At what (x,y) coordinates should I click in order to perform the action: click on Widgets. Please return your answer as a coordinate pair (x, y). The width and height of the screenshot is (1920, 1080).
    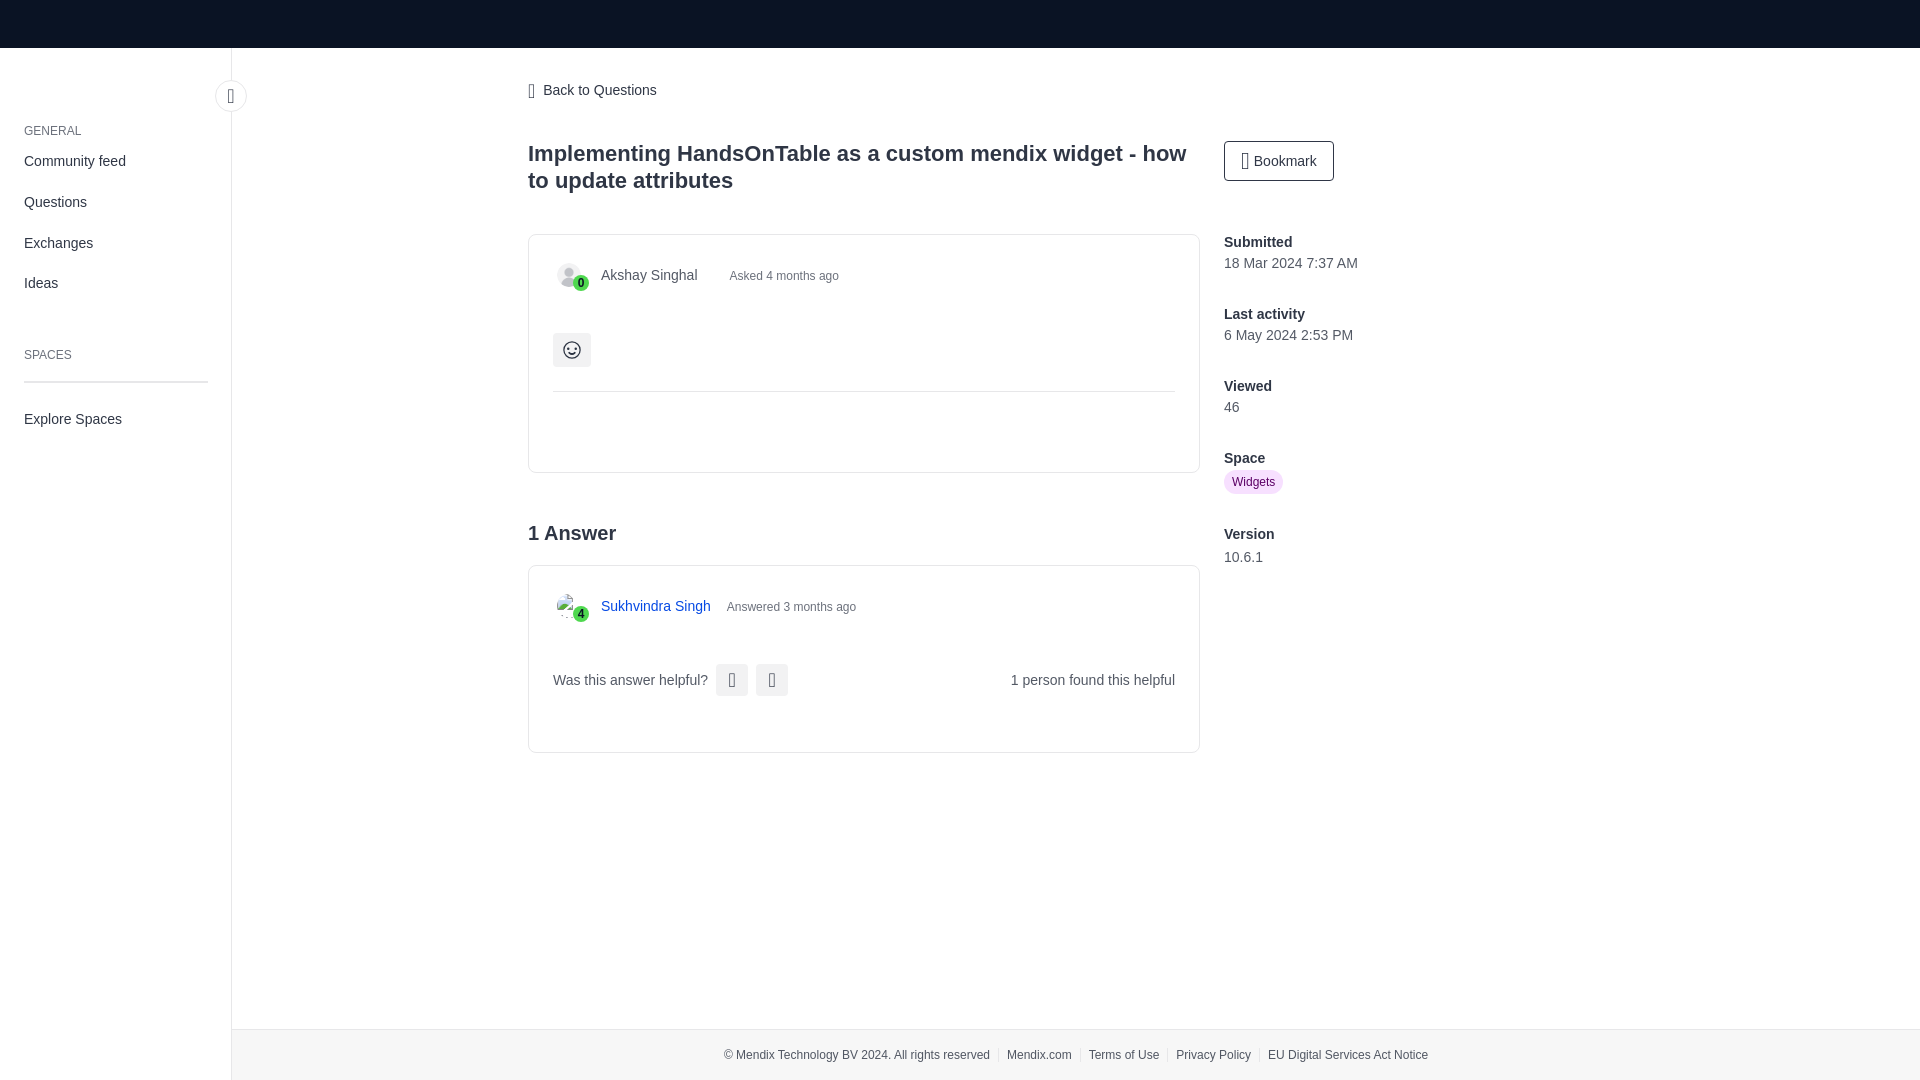
    Looking at the image, I should click on (1253, 481).